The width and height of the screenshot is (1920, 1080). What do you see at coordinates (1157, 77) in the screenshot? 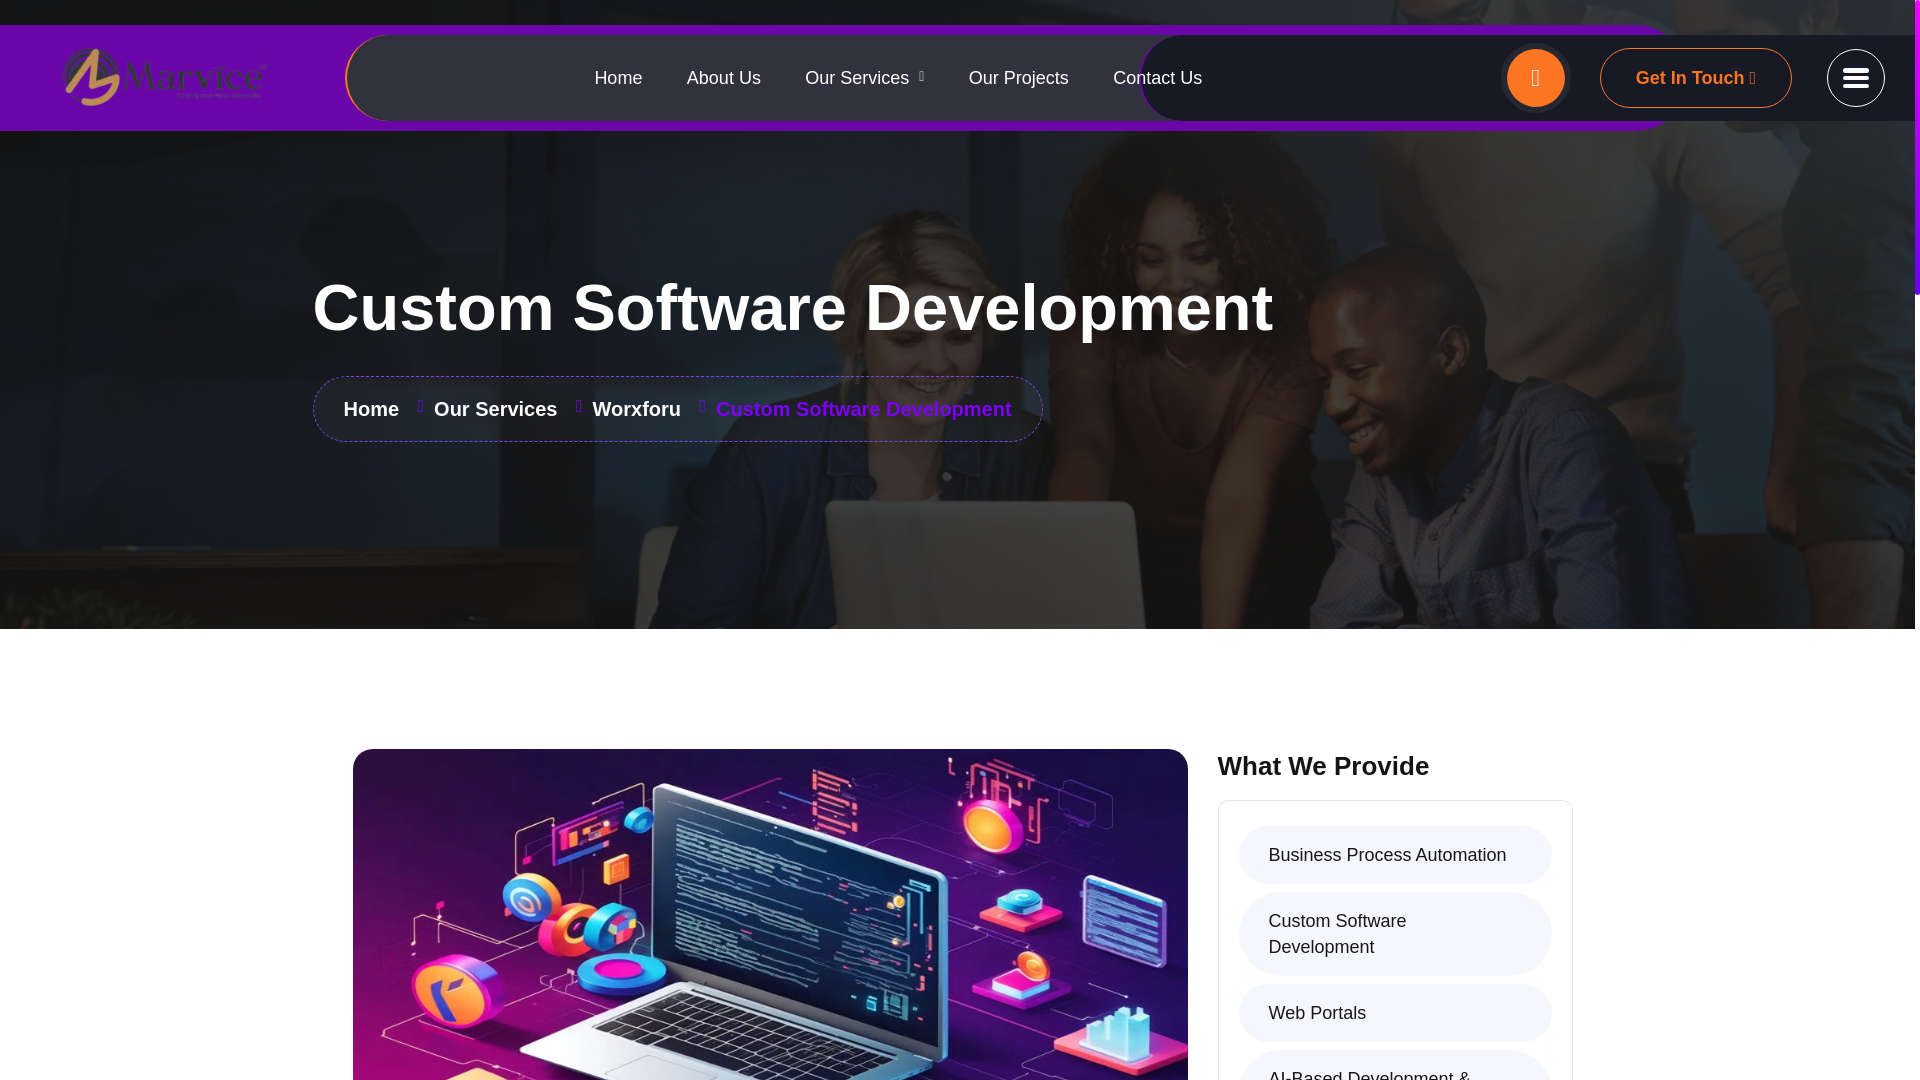
I see `Contact Us` at bounding box center [1157, 77].